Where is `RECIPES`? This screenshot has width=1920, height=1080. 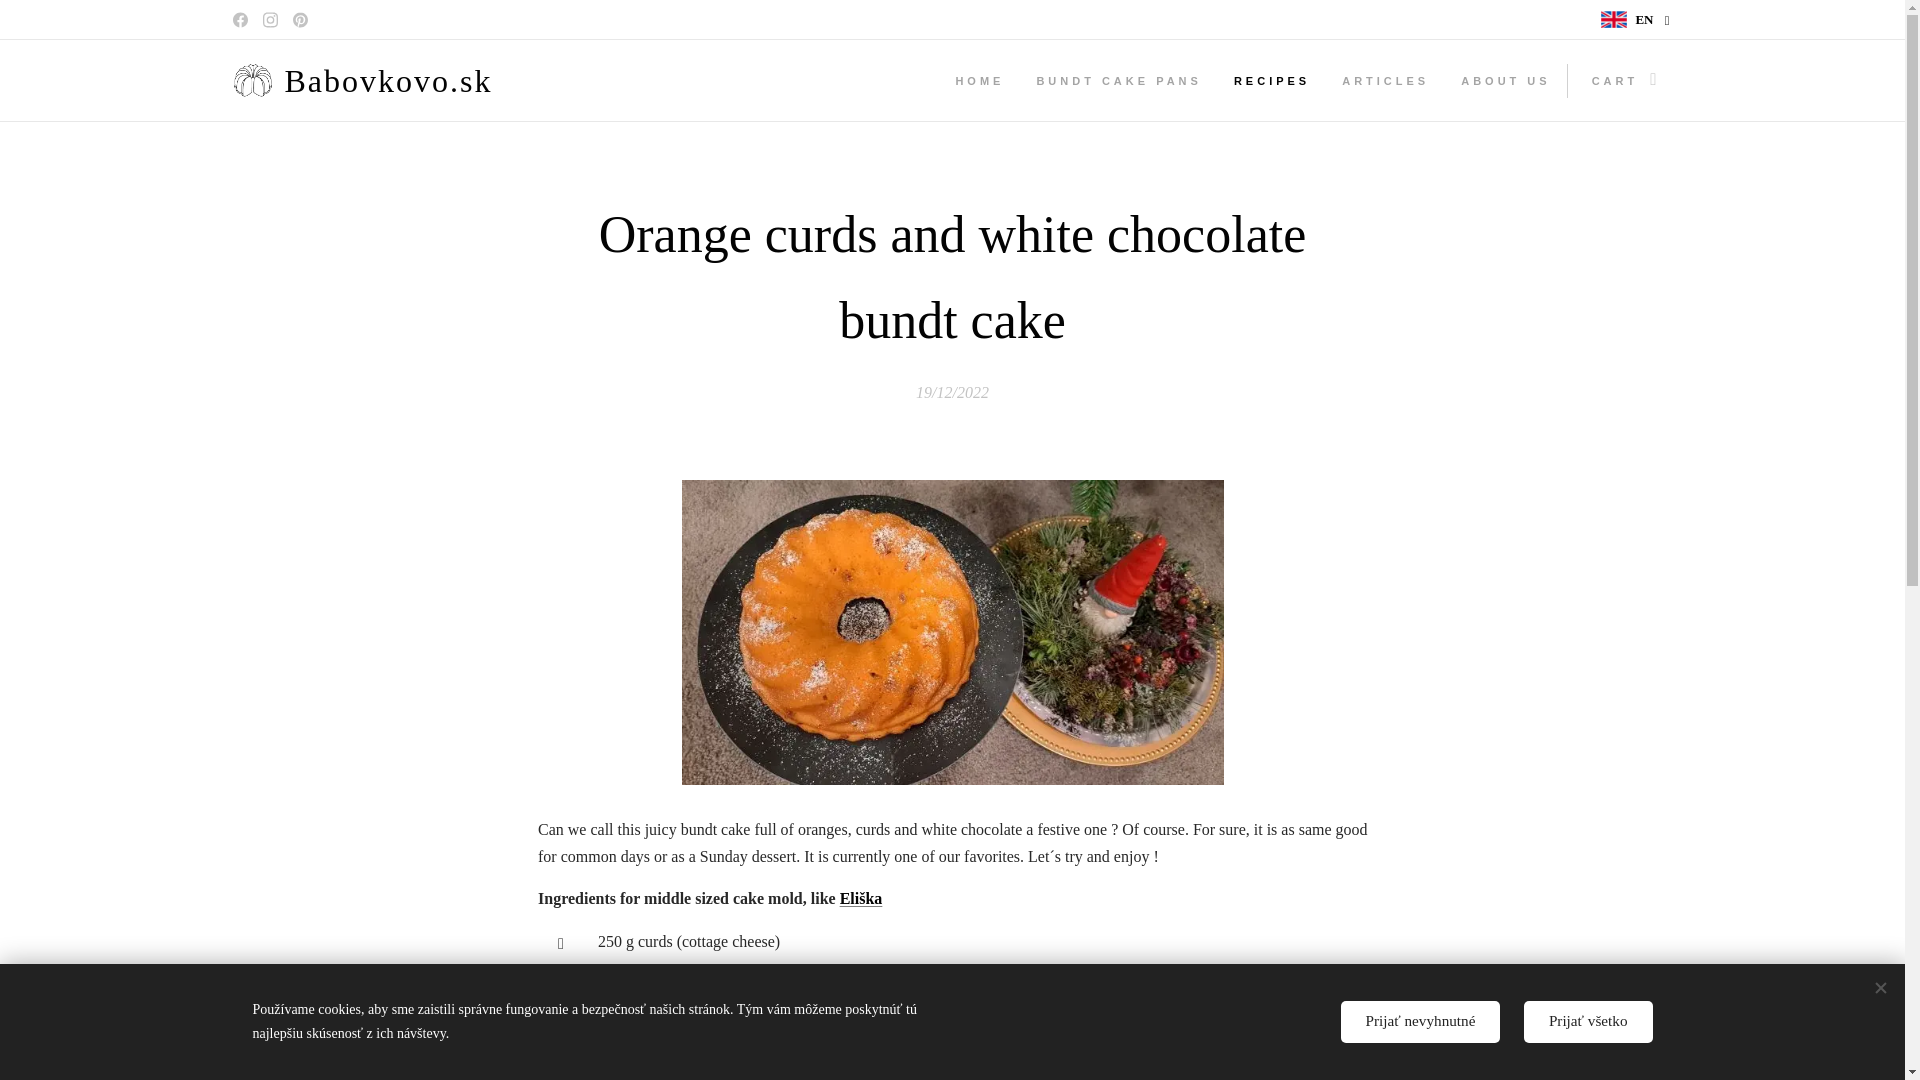 RECIPES is located at coordinates (1272, 80).